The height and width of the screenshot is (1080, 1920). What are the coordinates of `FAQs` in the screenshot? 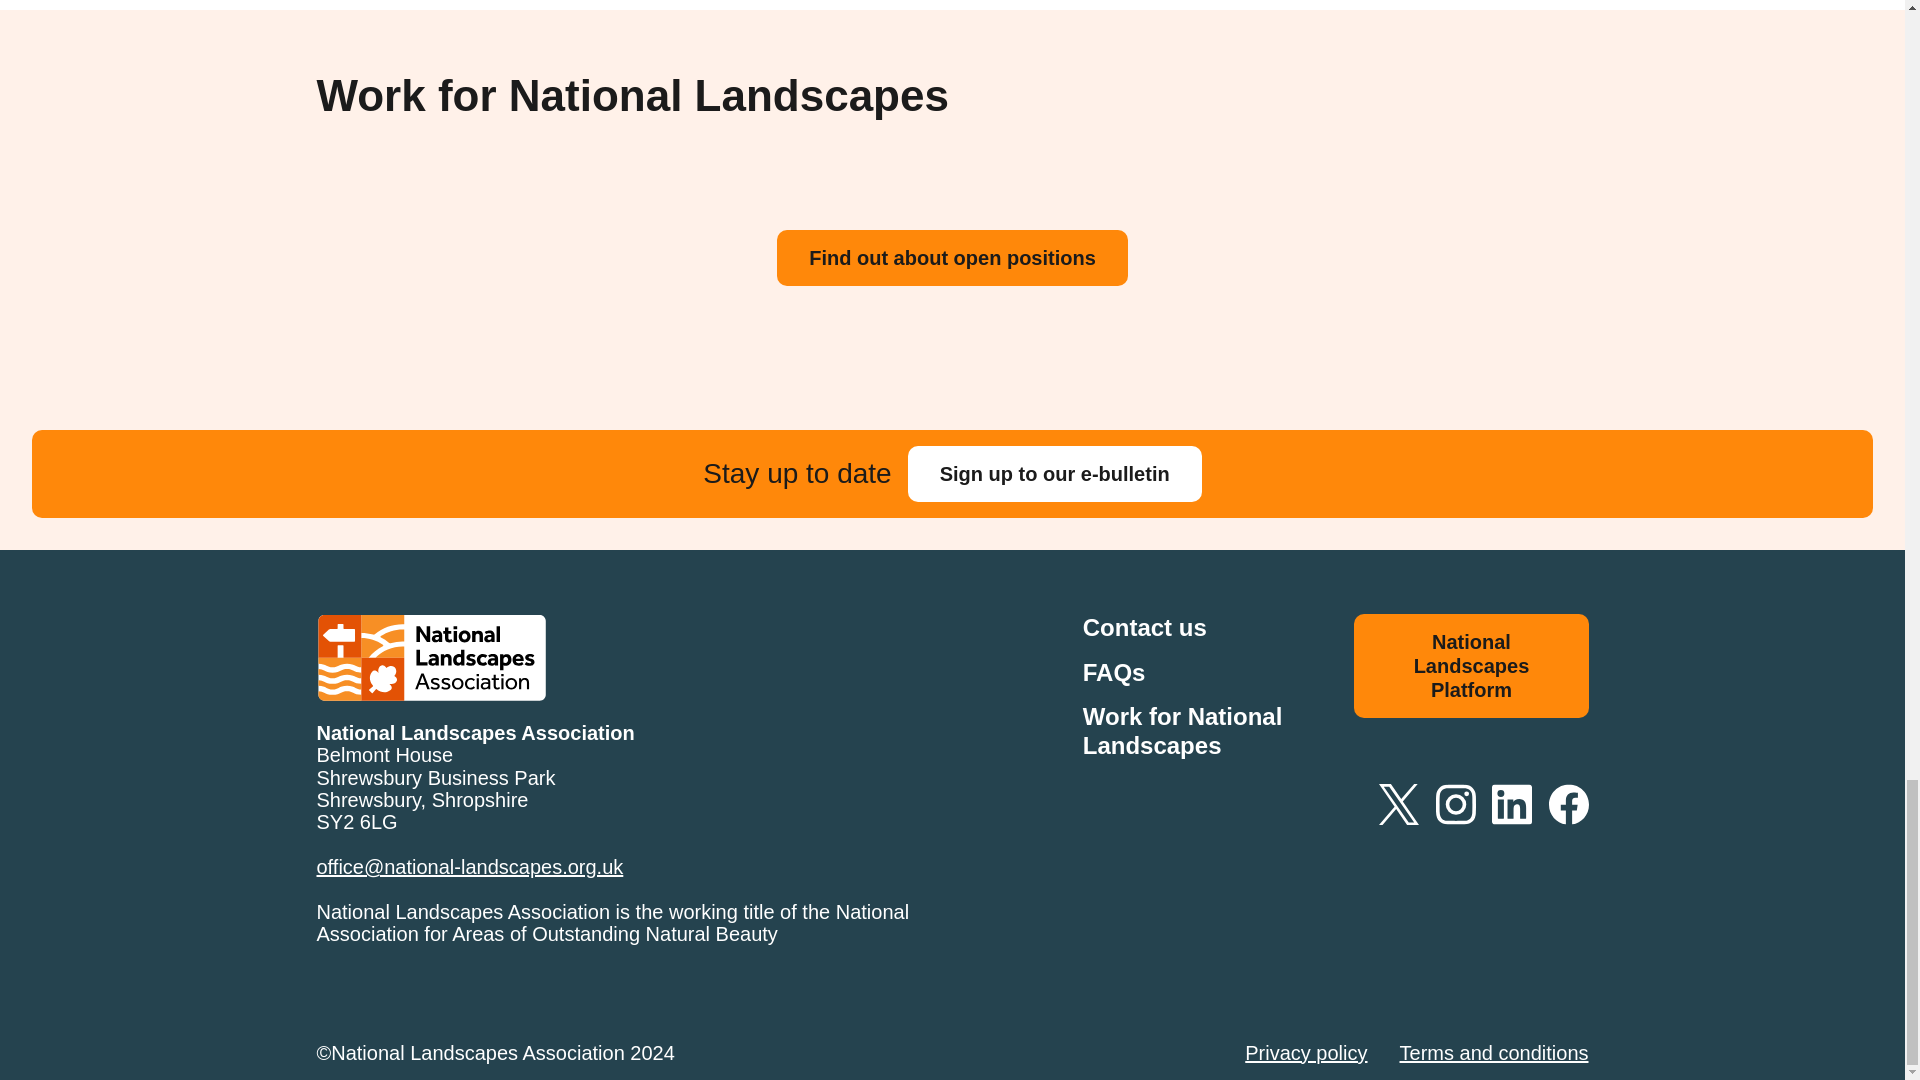 It's located at (1114, 672).